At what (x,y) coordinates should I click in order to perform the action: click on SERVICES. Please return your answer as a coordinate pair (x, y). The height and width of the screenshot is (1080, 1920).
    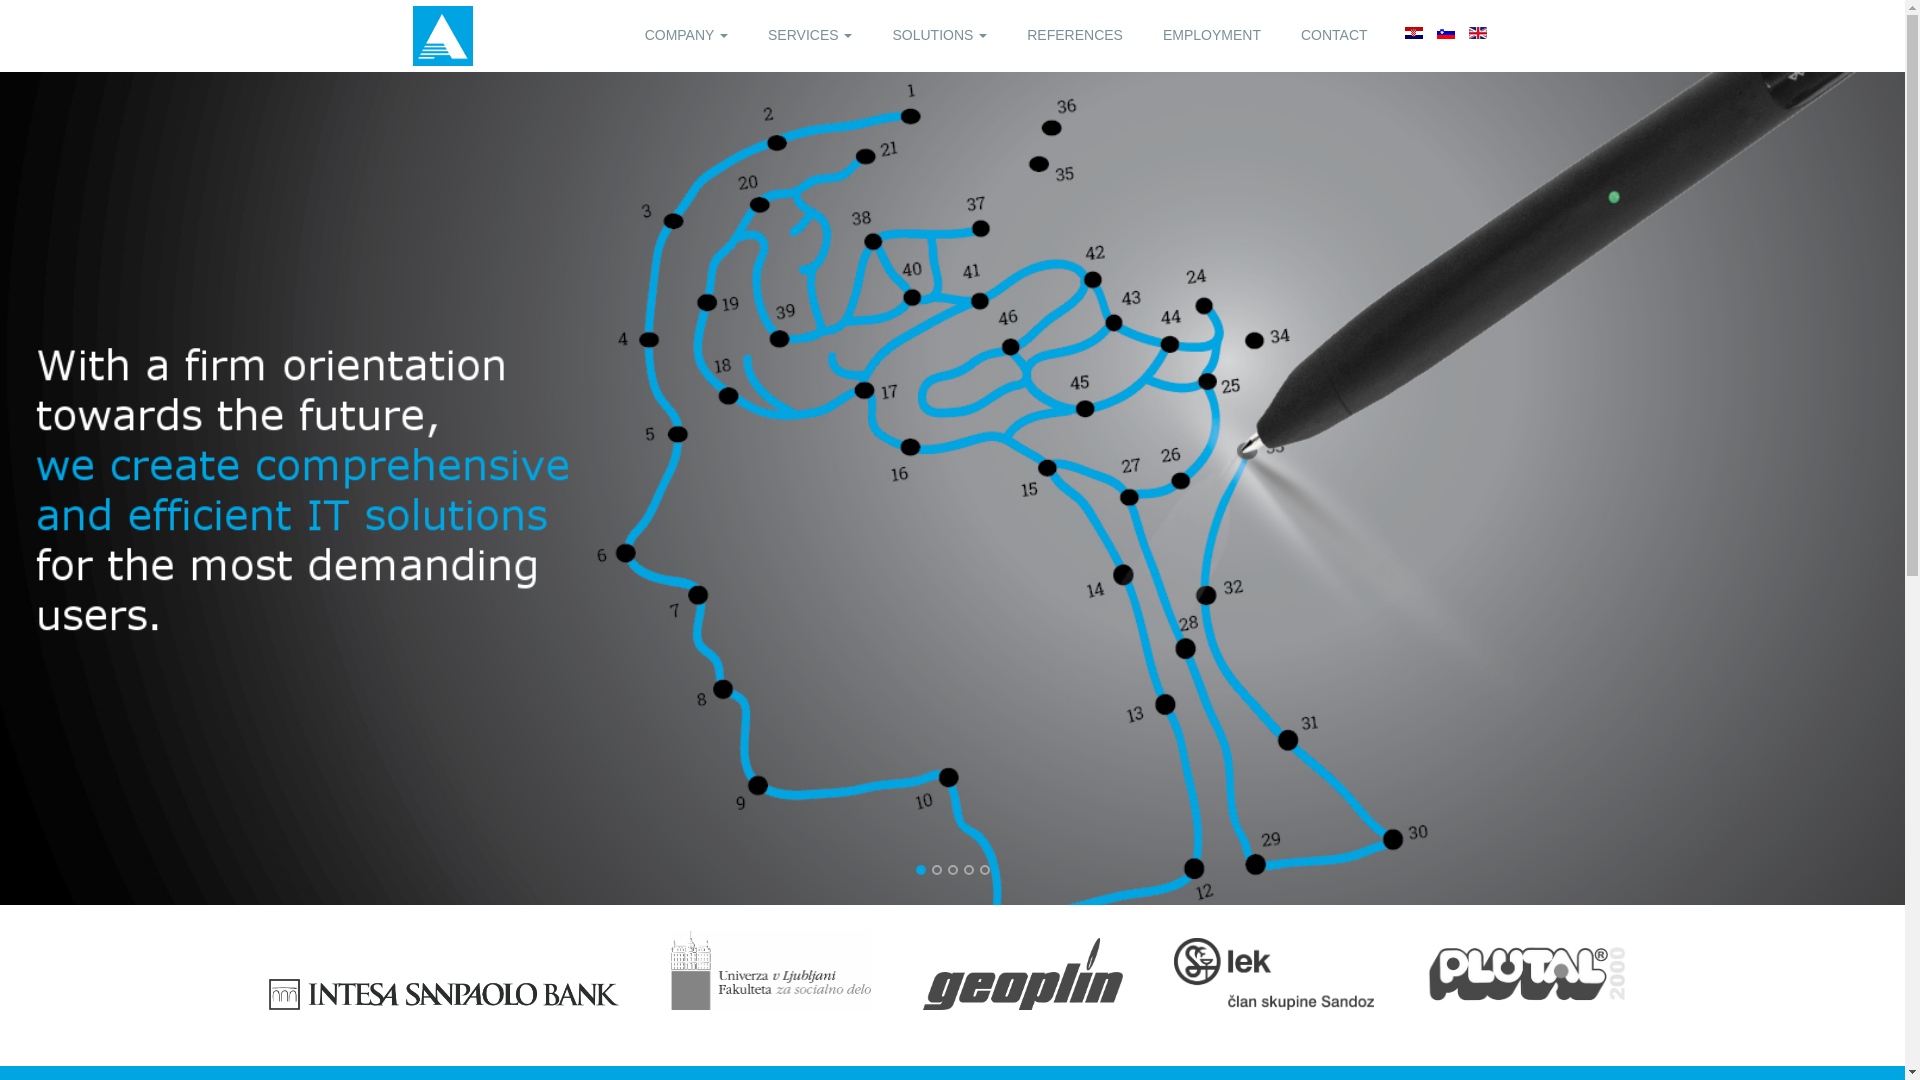
    Looking at the image, I should click on (809, 35).